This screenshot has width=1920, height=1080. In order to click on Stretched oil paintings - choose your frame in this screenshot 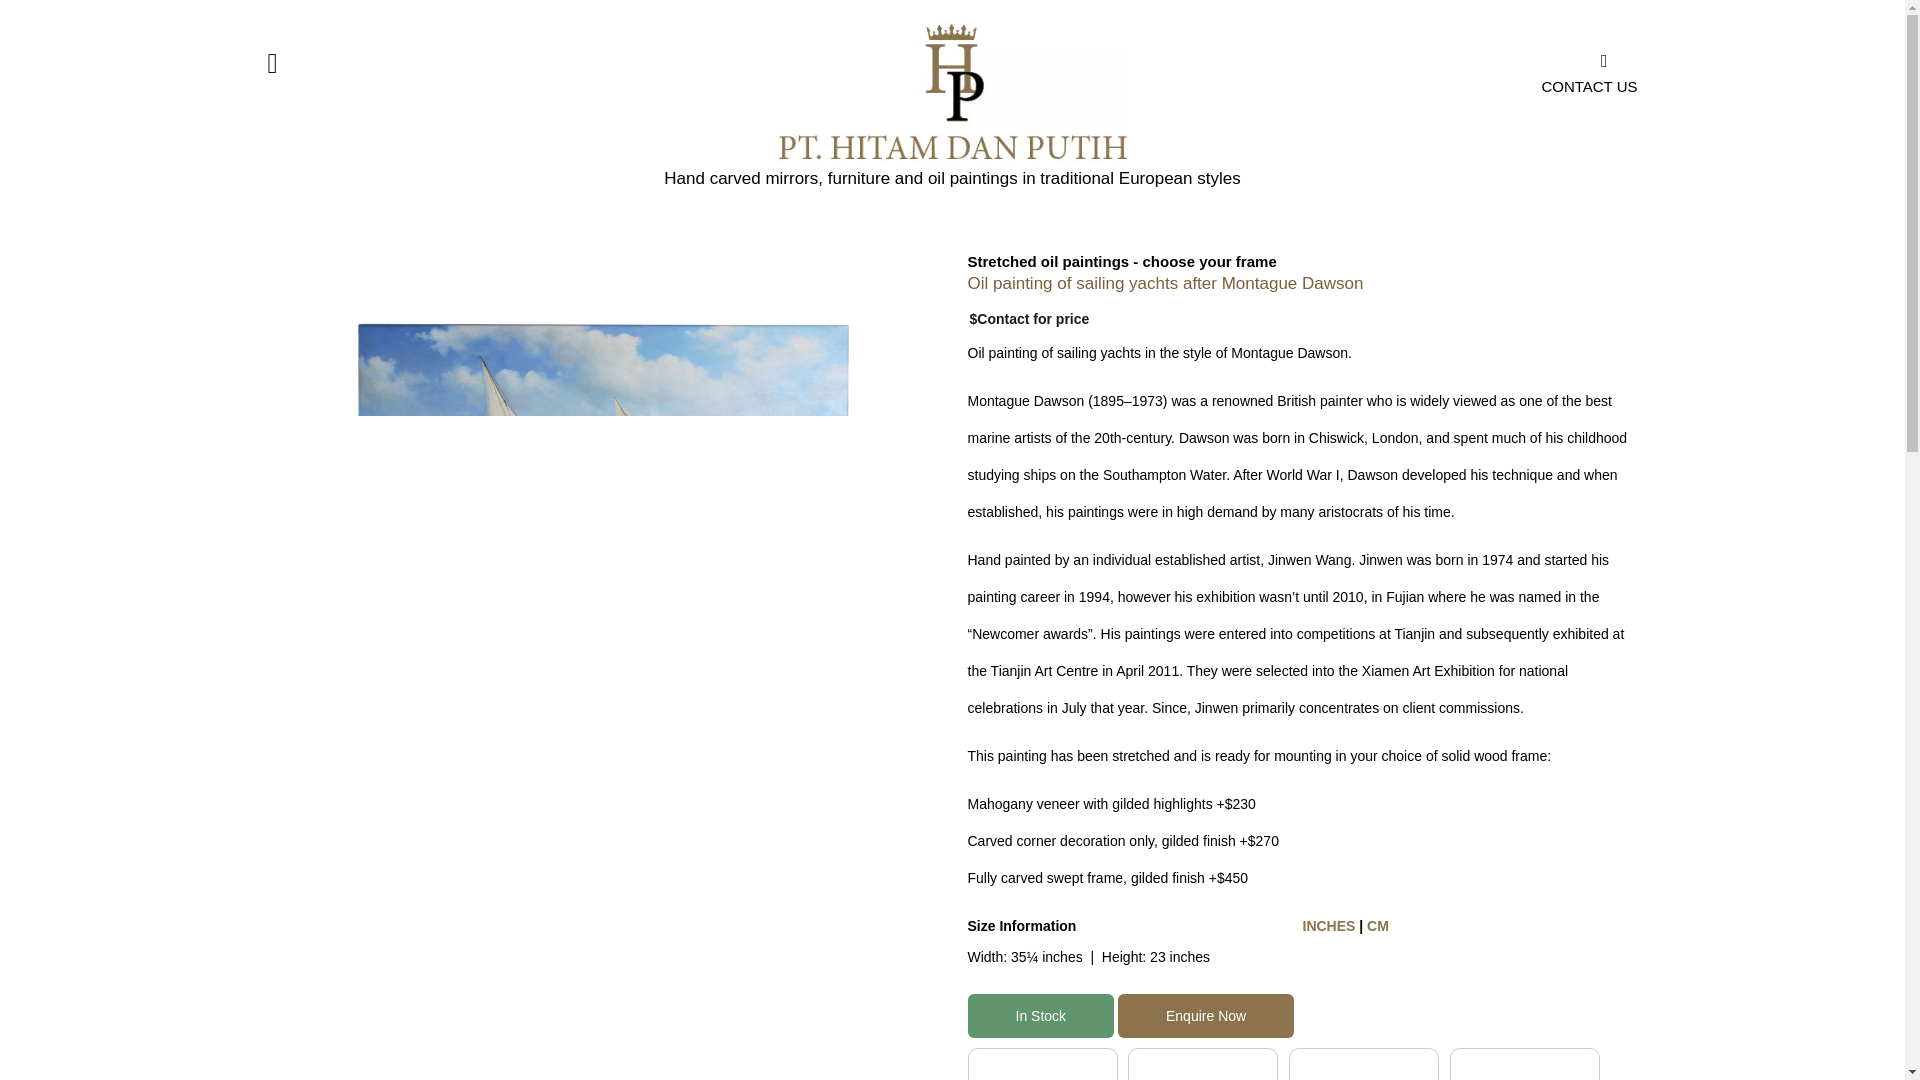, I will do `click(1122, 261)`.